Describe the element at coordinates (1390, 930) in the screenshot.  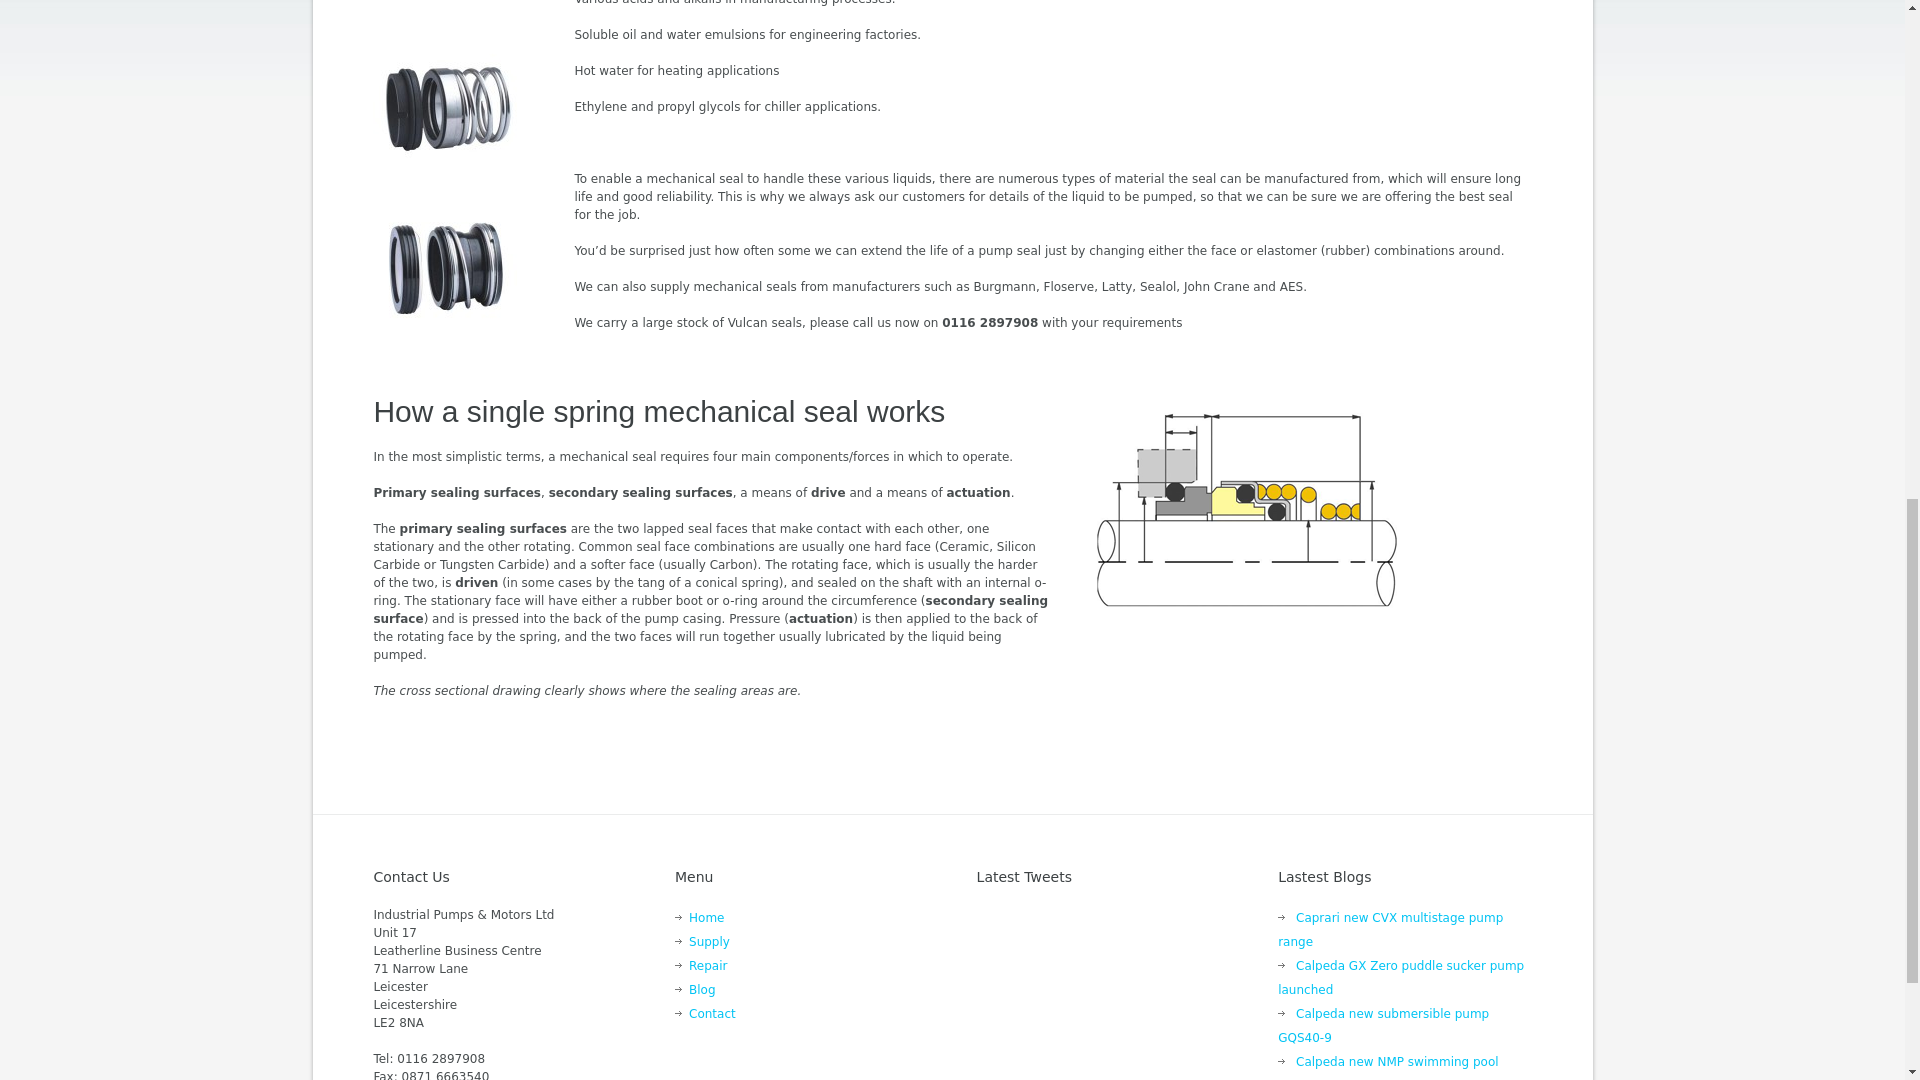
I see `Caprari new CVX multistage pump range` at that location.